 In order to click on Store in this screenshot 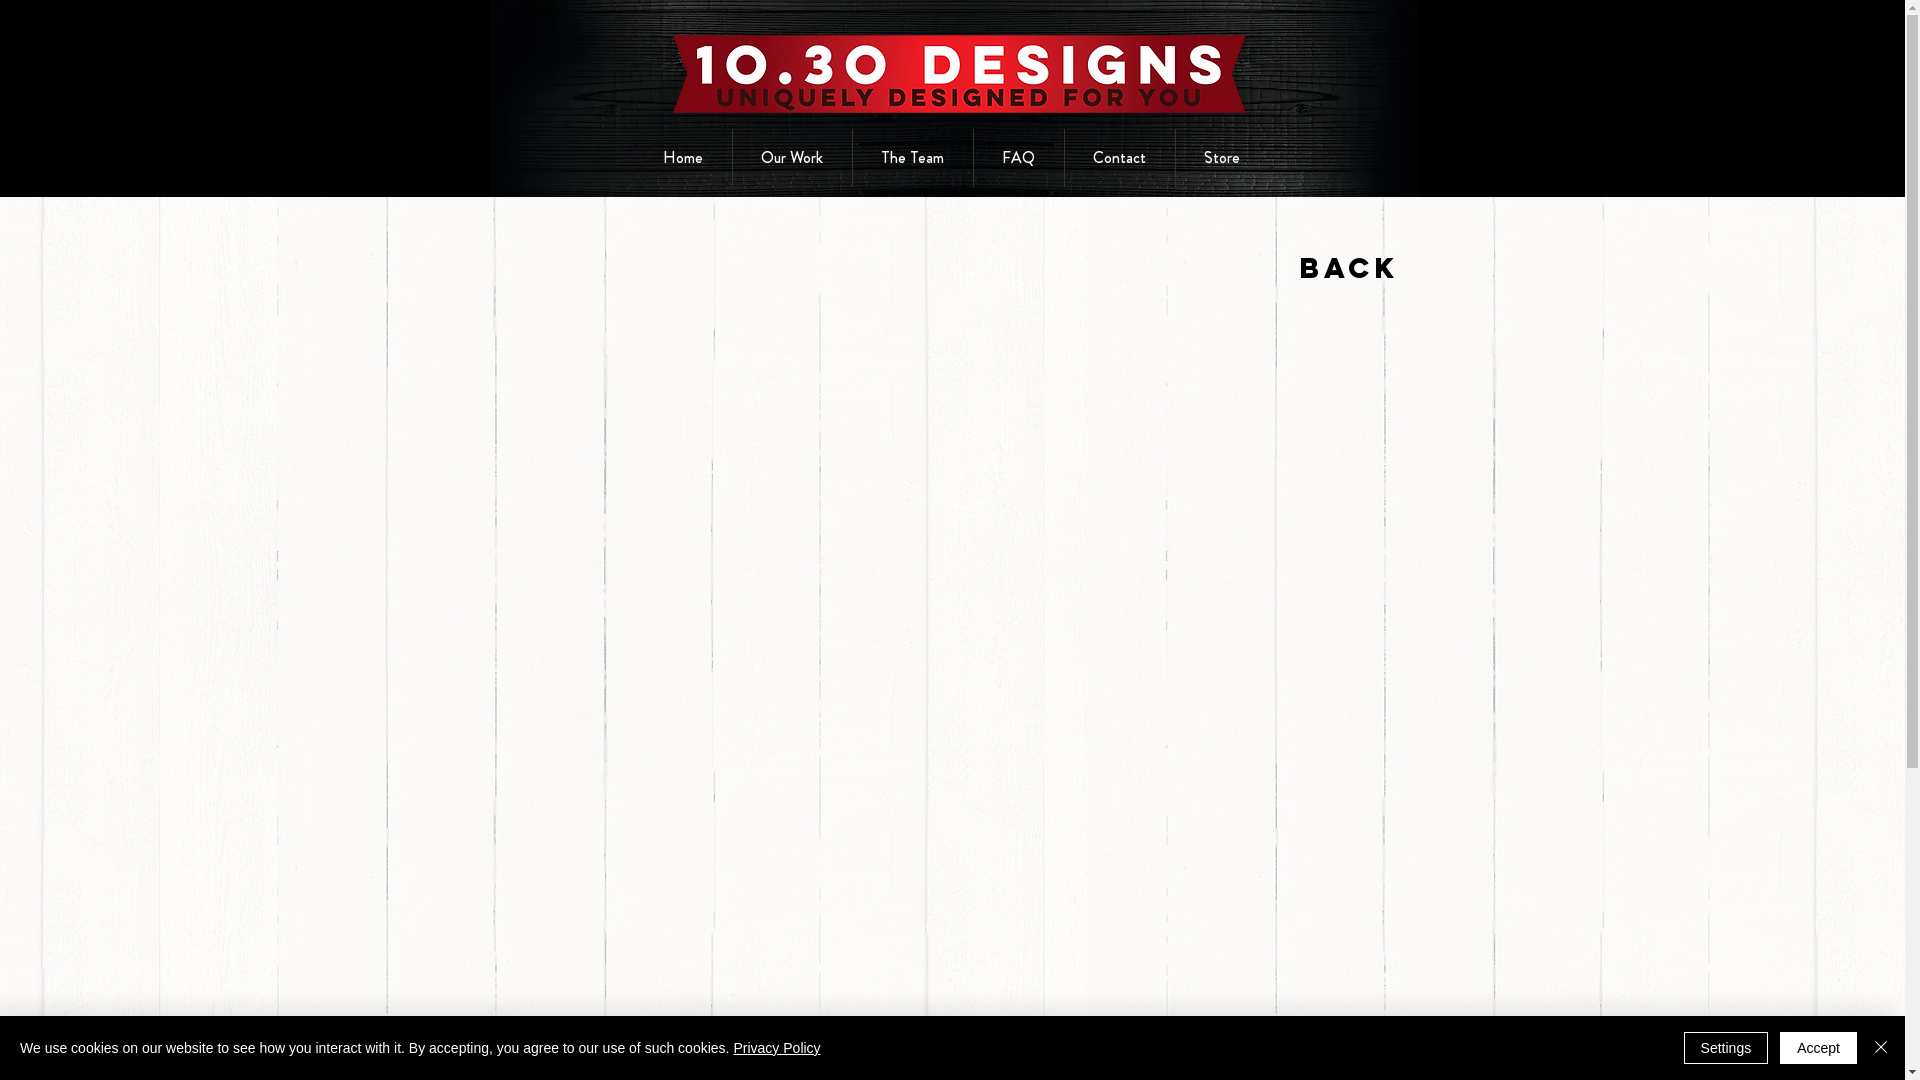, I will do `click(1222, 158)`.